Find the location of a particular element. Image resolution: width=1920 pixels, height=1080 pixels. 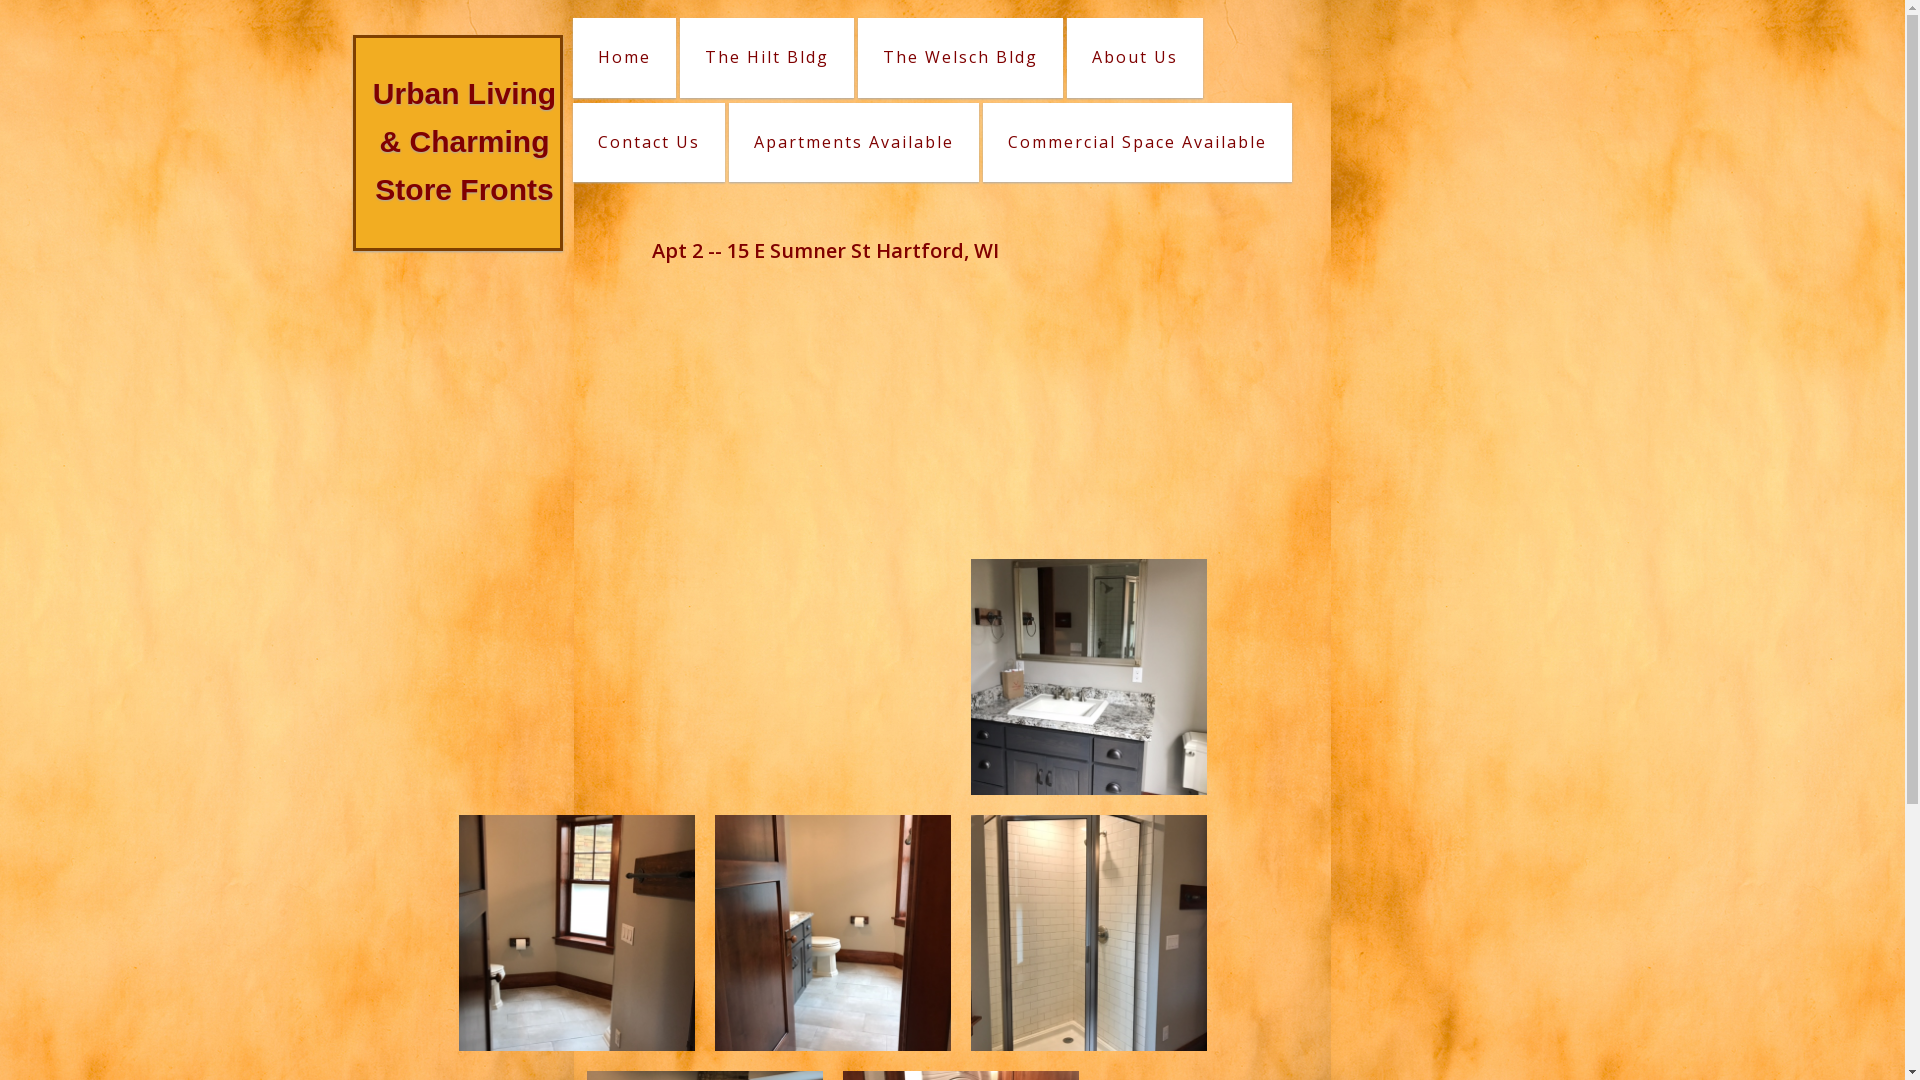

Apt 2 Kitchen/Living room is located at coordinates (576, 677).